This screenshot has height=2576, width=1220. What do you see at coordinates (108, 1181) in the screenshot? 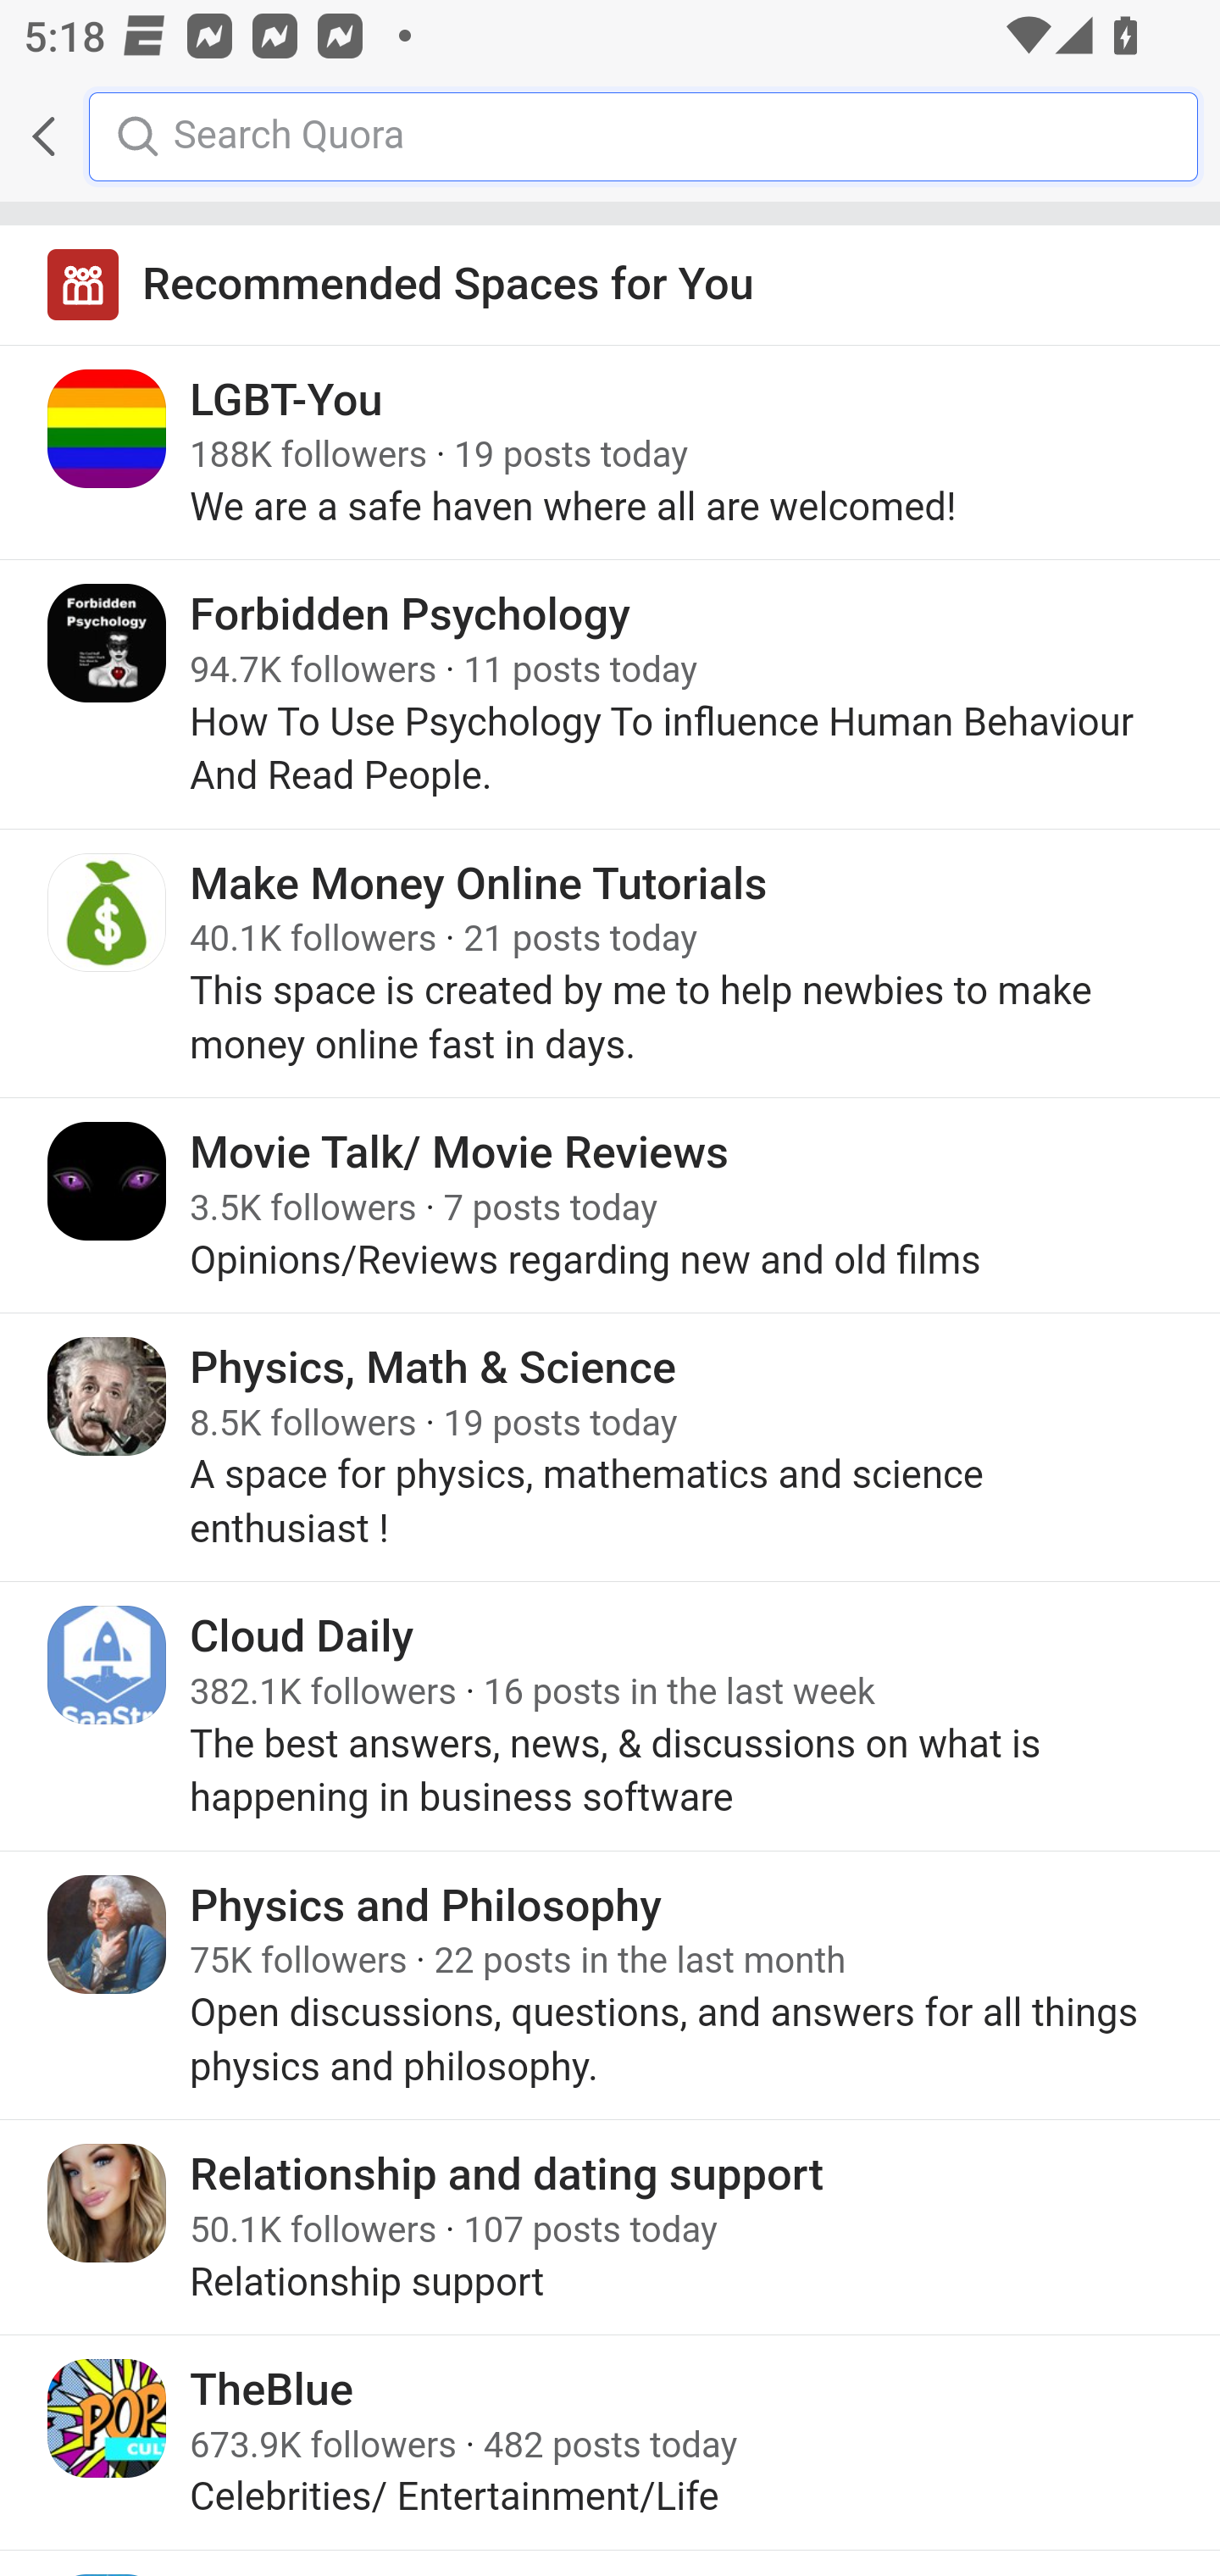
I see `Icon for Movie Talk/ Movie Reviews` at bounding box center [108, 1181].